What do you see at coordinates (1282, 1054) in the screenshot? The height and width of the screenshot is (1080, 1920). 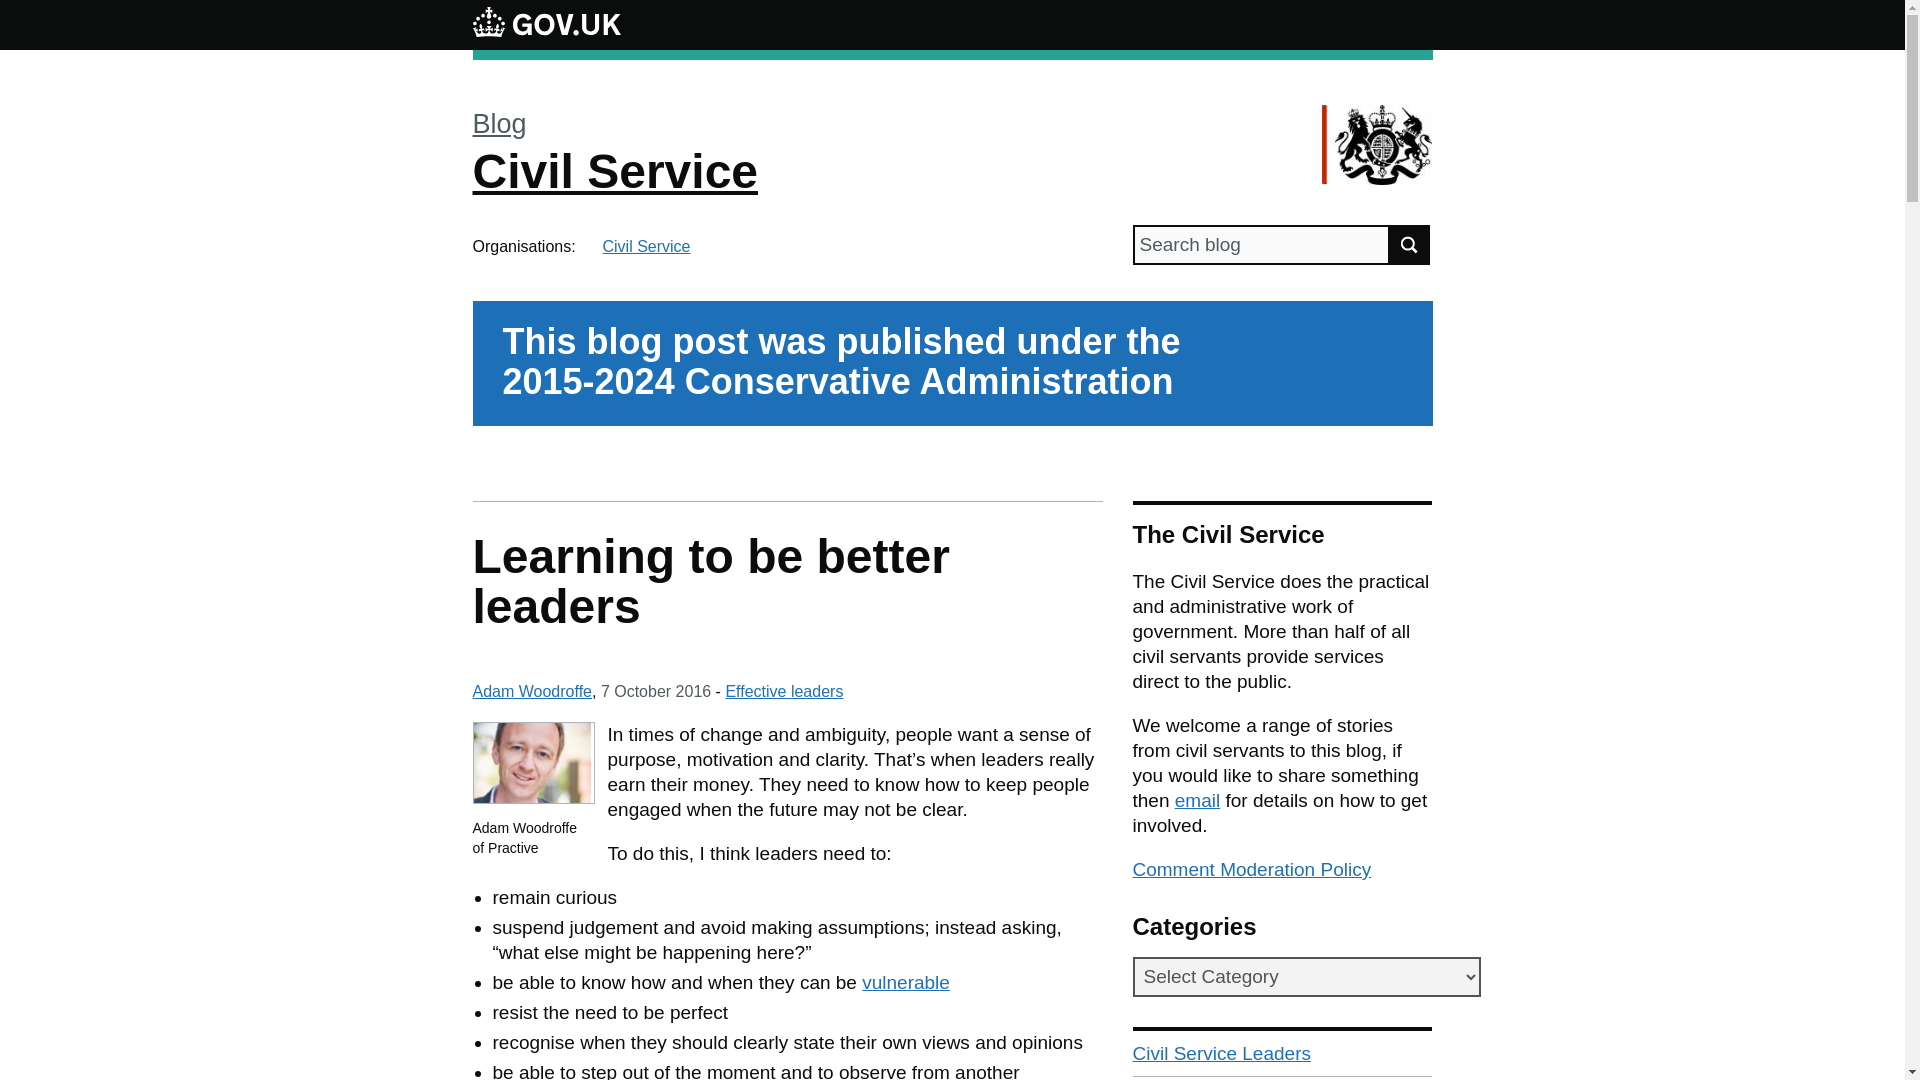 I see `Civil Service Leaders` at bounding box center [1282, 1054].